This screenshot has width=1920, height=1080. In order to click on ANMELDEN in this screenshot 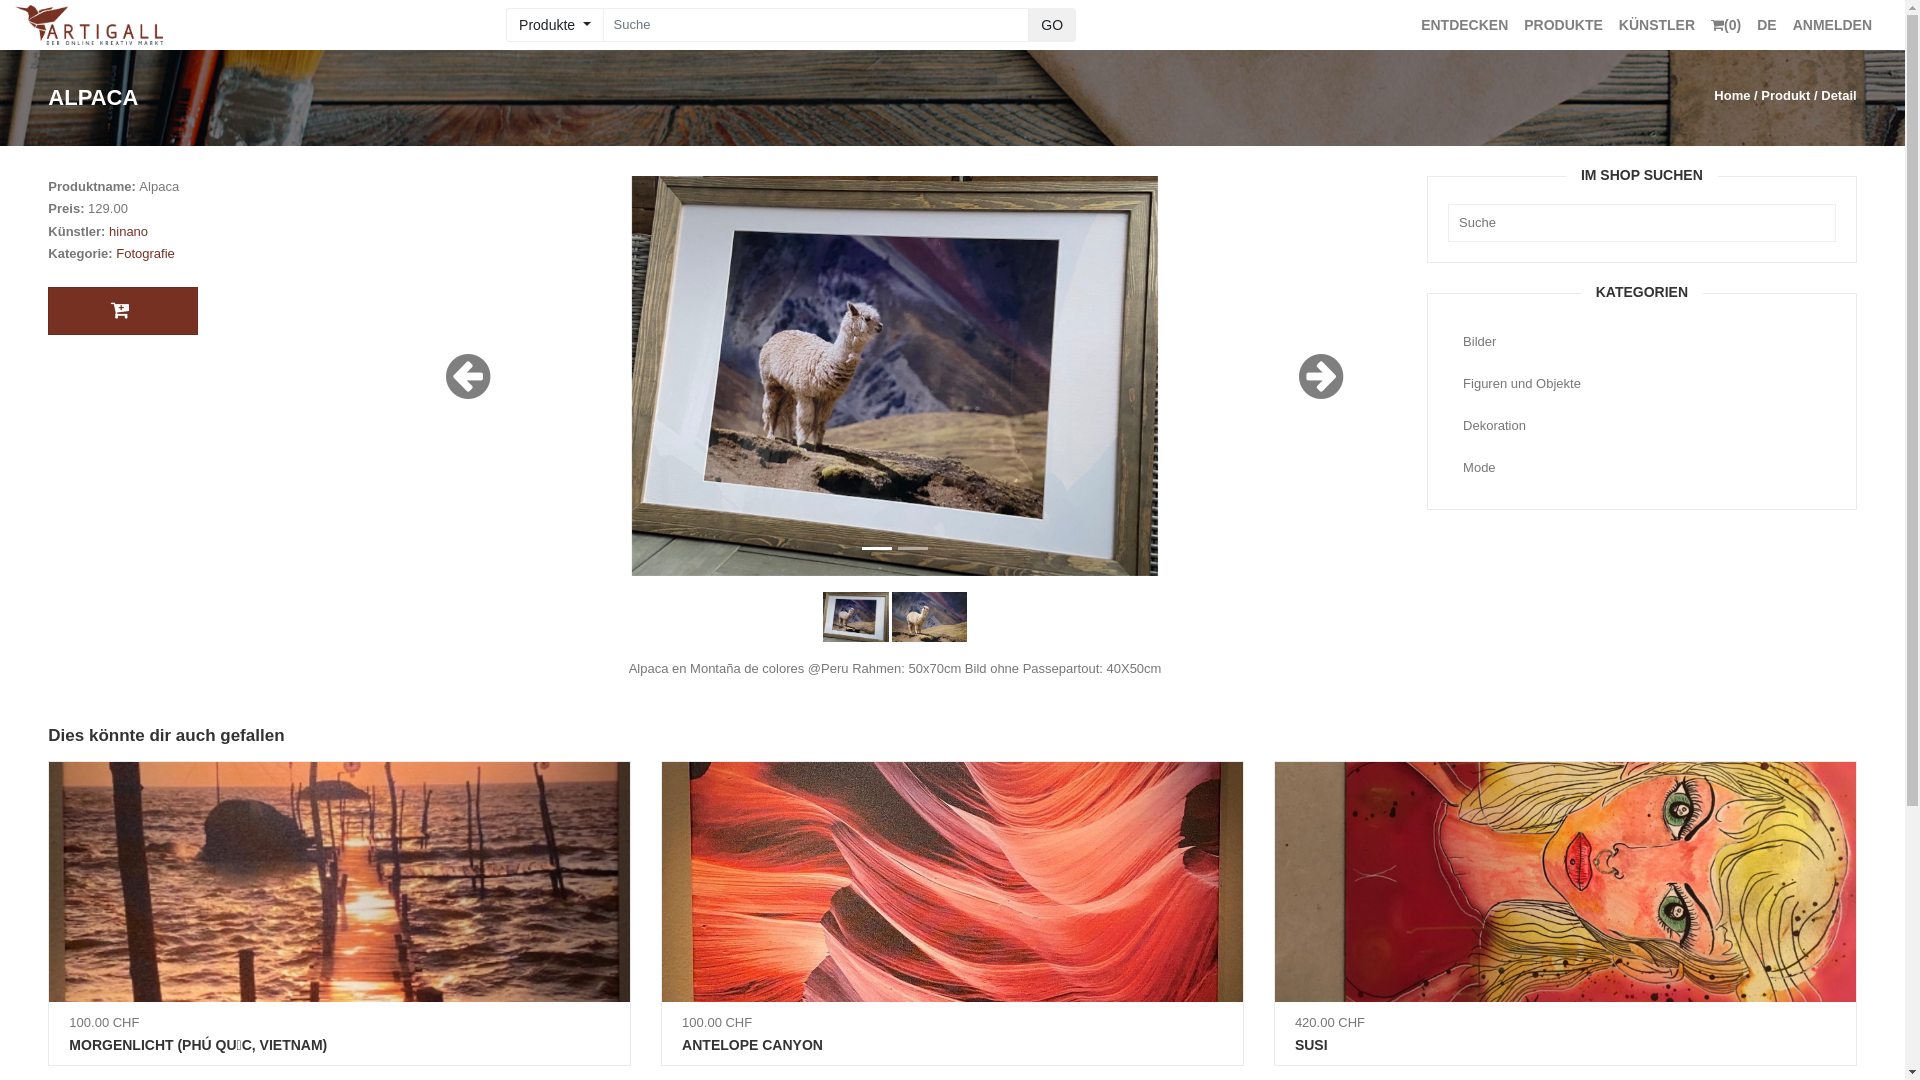, I will do `click(1832, 25)`.